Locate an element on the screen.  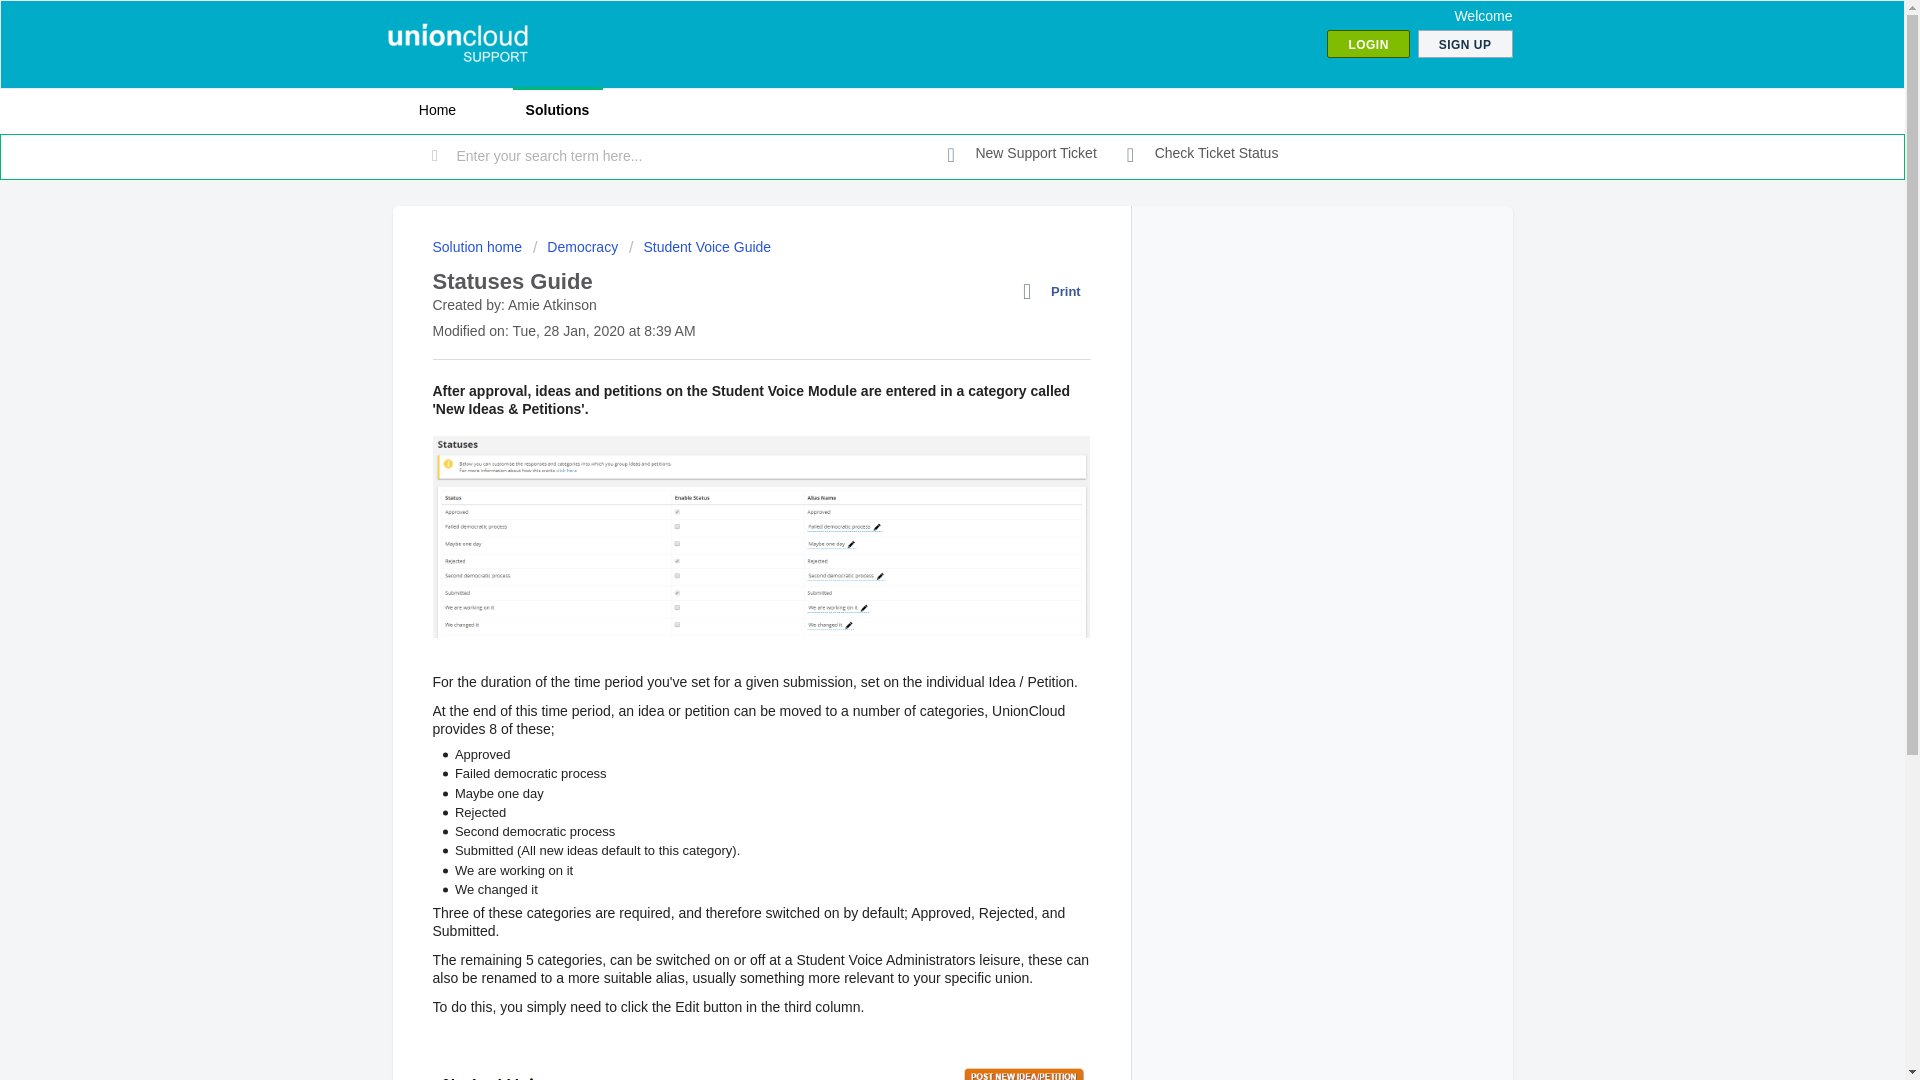
Print this Article is located at coordinates (1056, 291).